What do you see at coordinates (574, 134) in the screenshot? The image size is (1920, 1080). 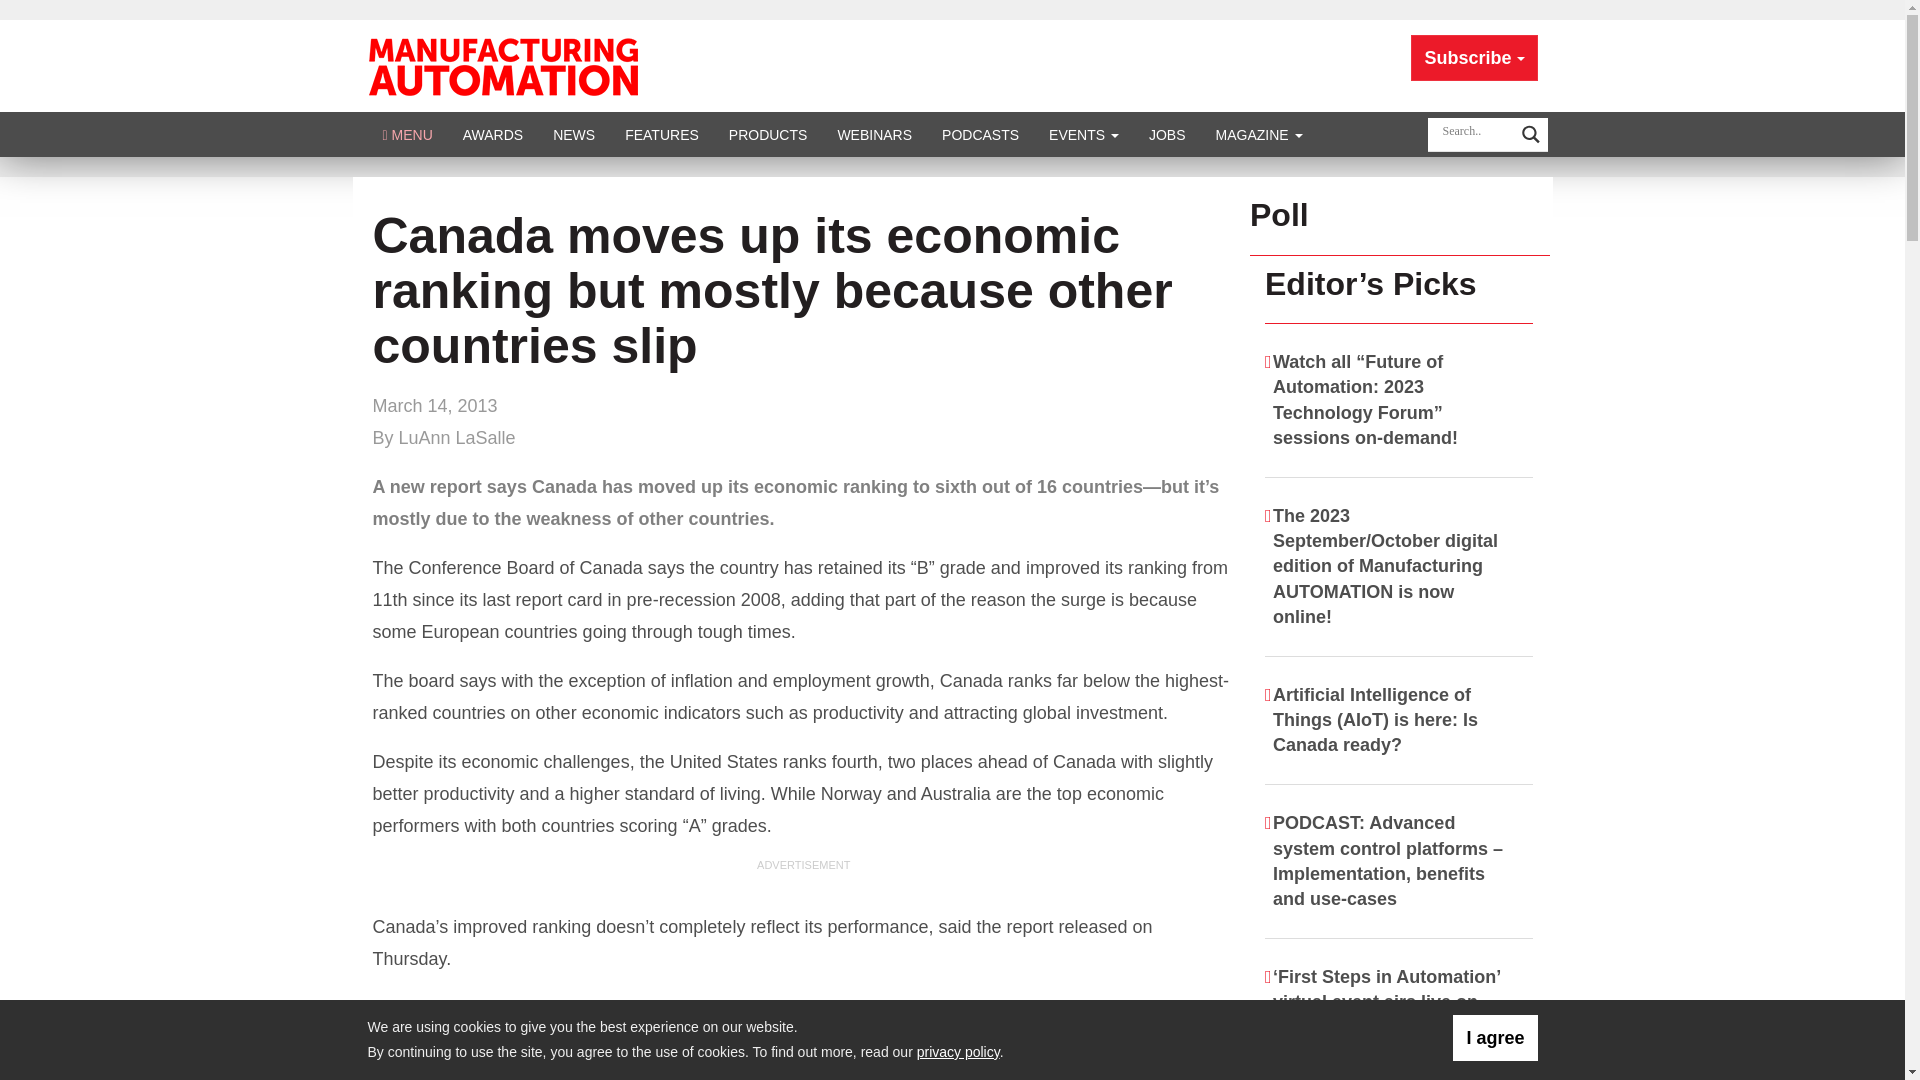 I see `NEWS` at bounding box center [574, 134].